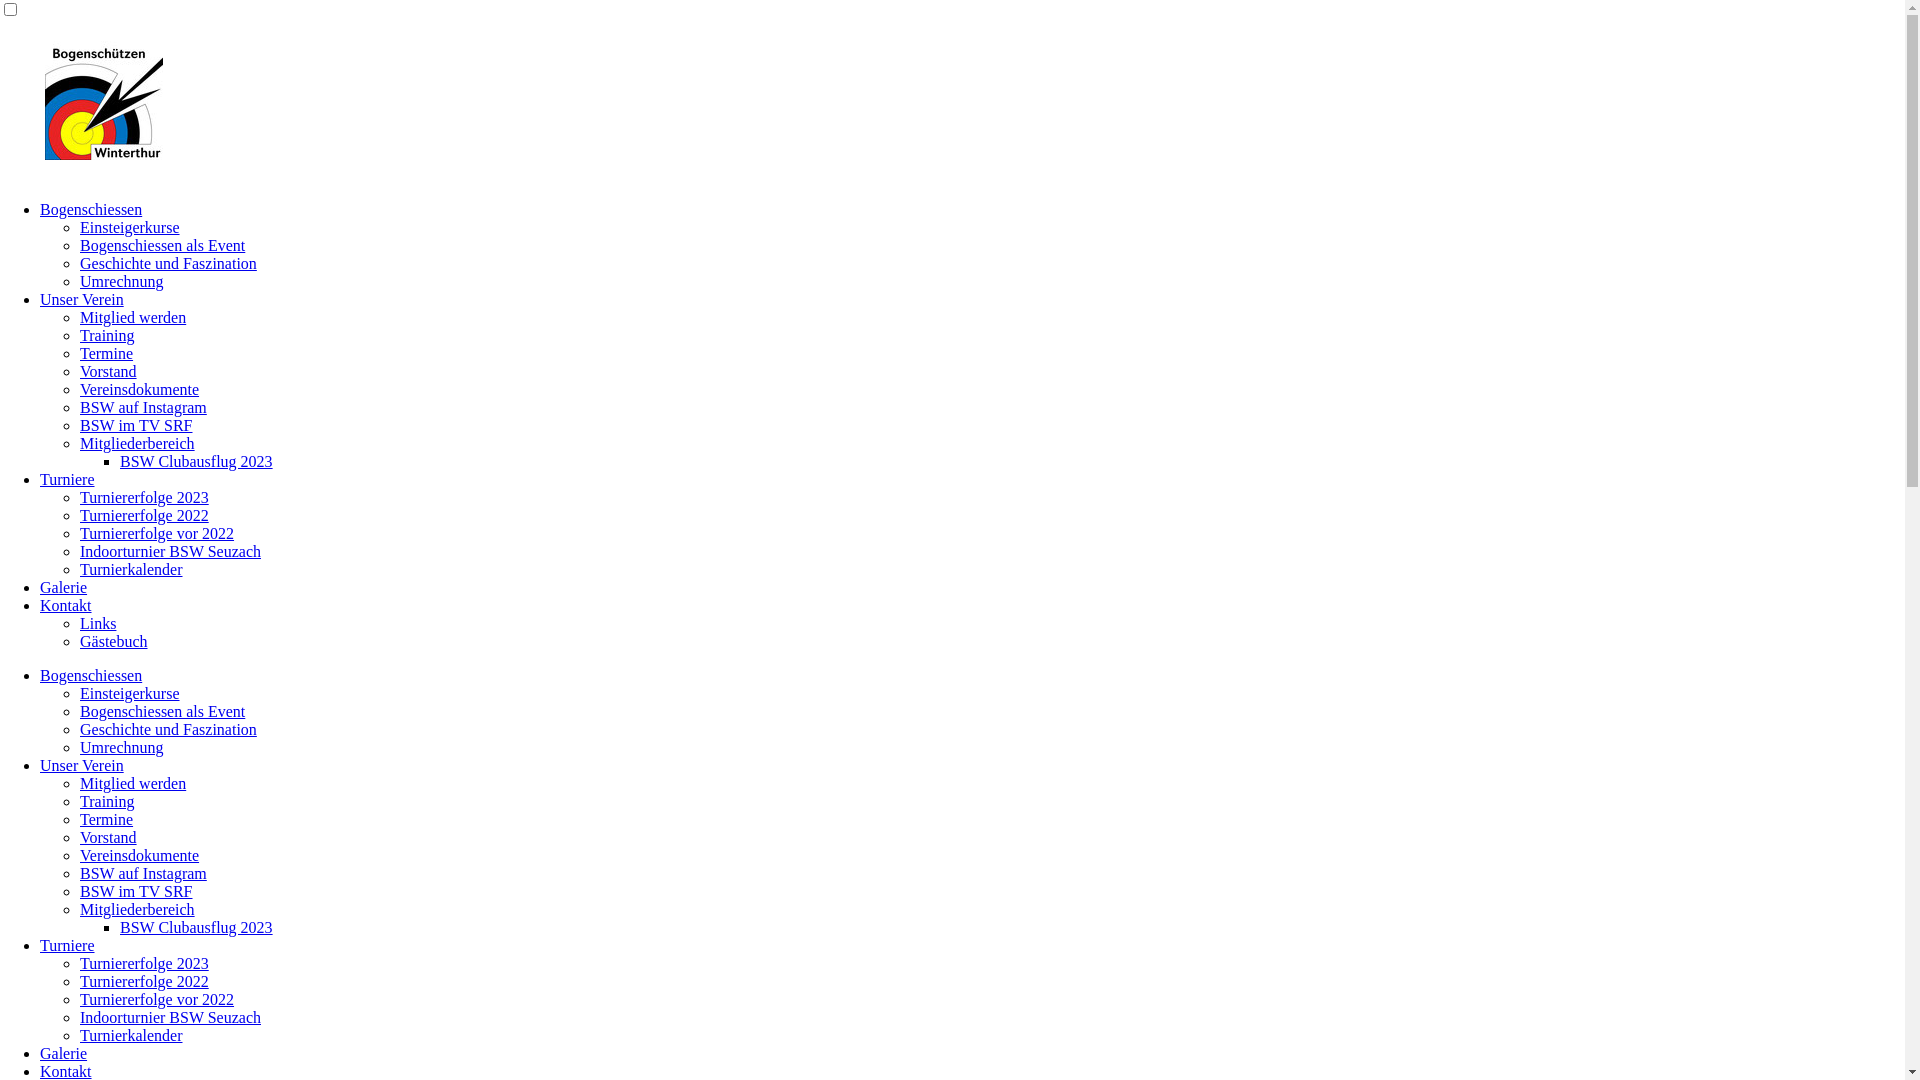  What do you see at coordinates (170, 552) in the screenshot?
I see `Indoorturnier BSW Seuzach` at bounding box center [170, 552].